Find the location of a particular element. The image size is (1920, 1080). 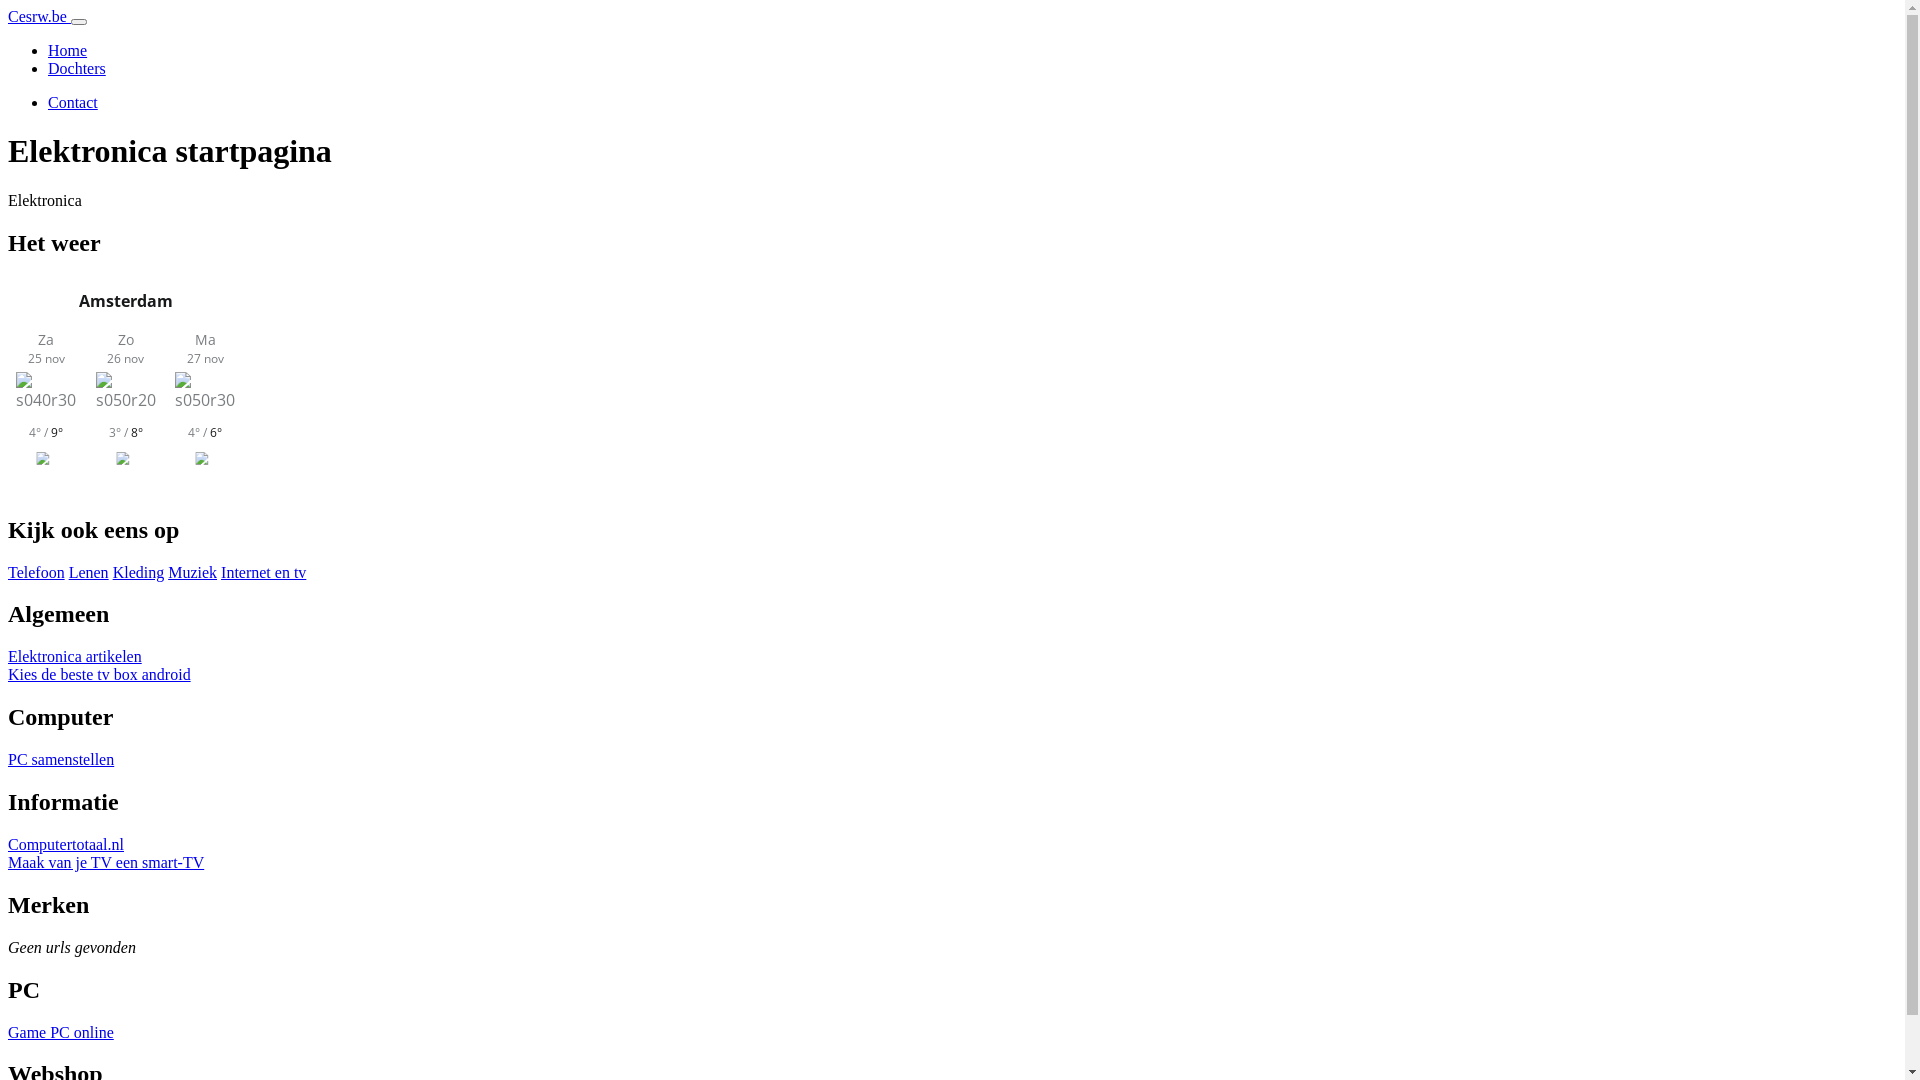

Computertotaal.nl is located at coordinates (66, 844).